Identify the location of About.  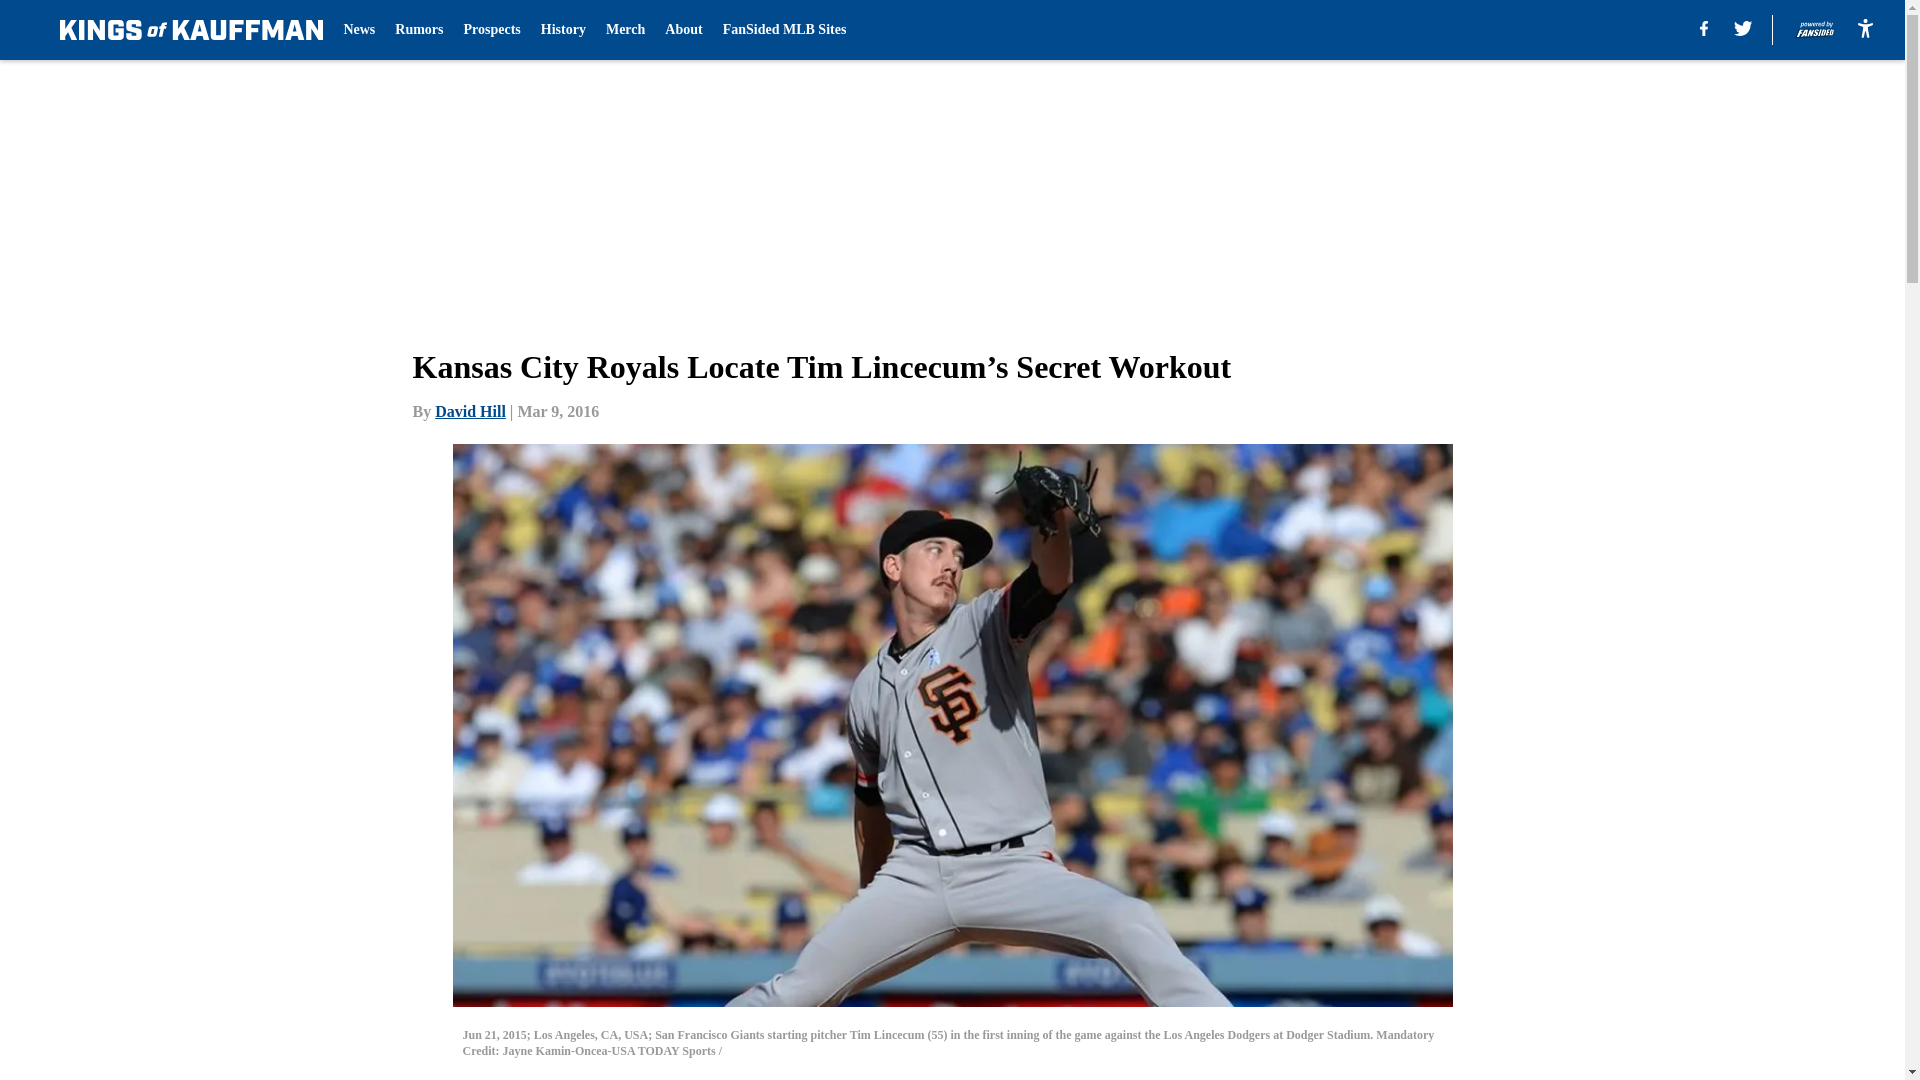
(683, 30).